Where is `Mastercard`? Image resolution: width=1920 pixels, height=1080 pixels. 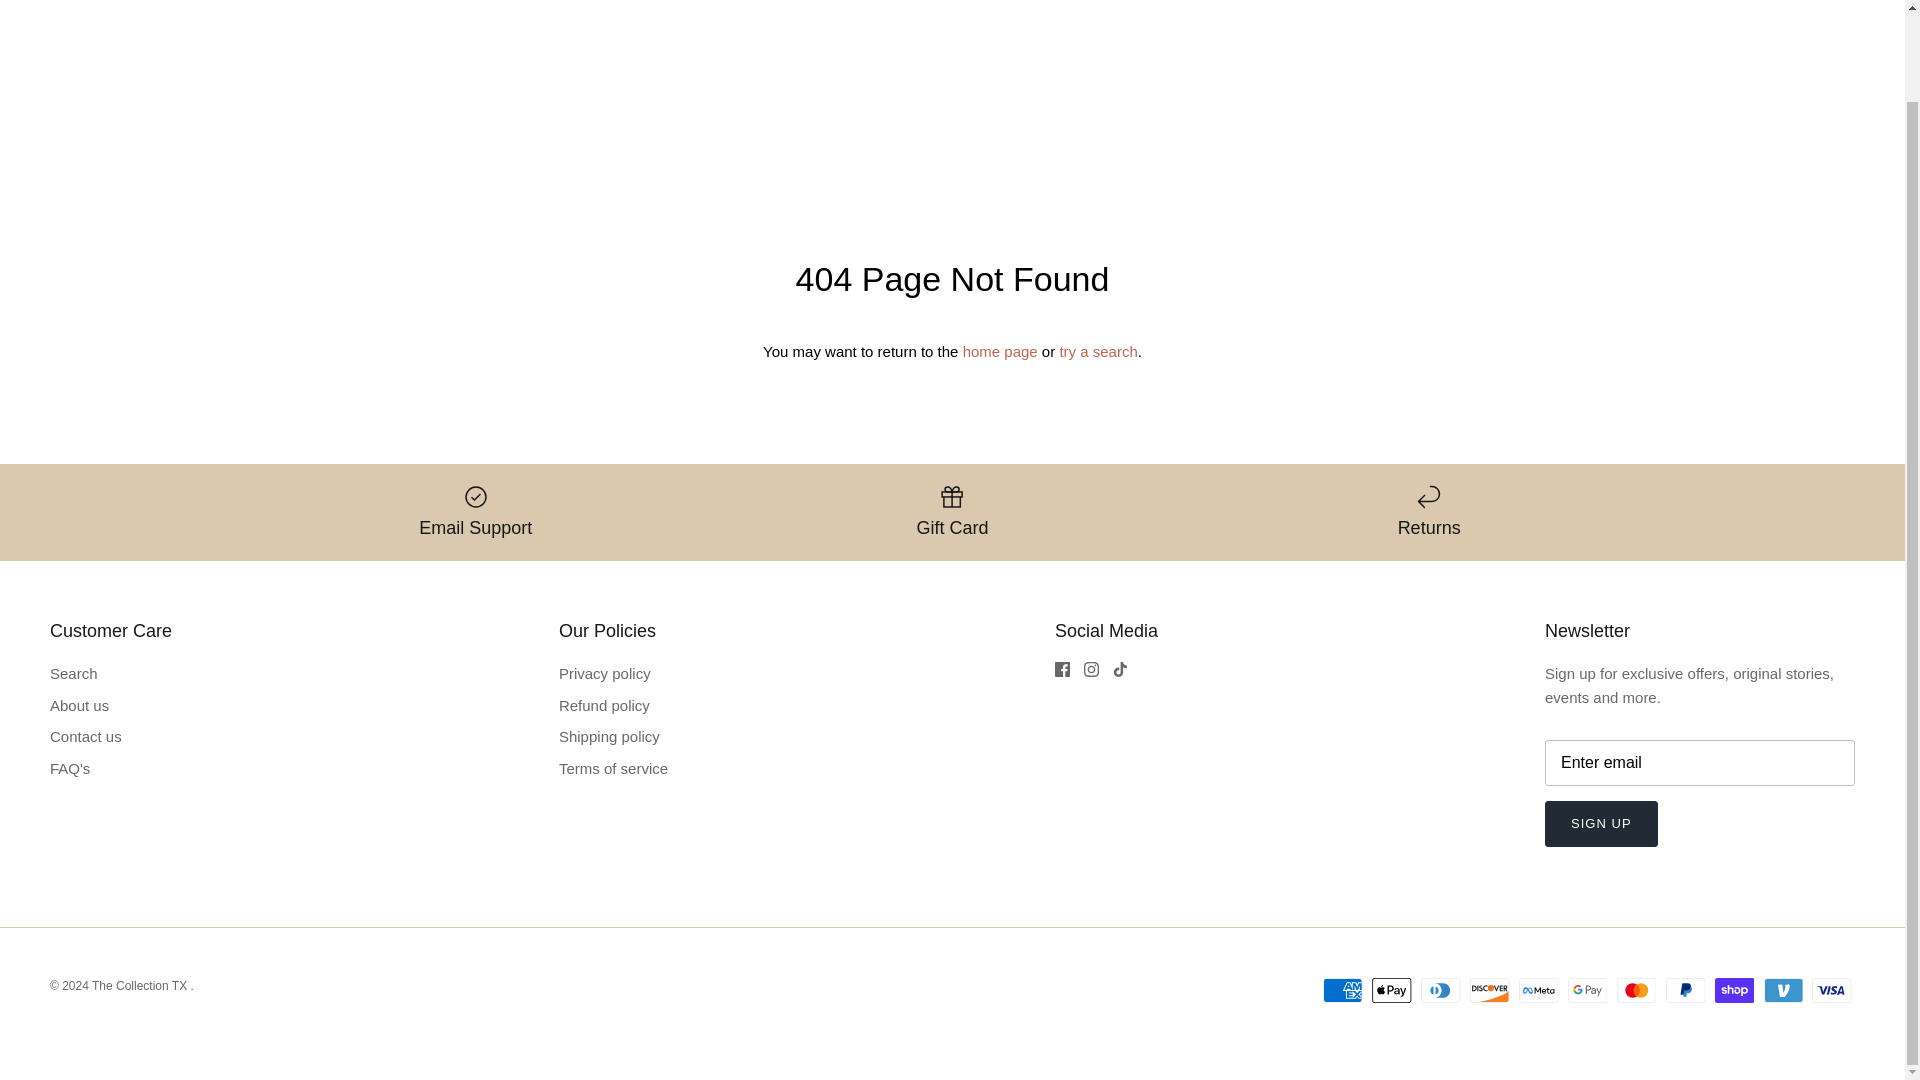
Mastercard is located at coordinates (1636, 990).